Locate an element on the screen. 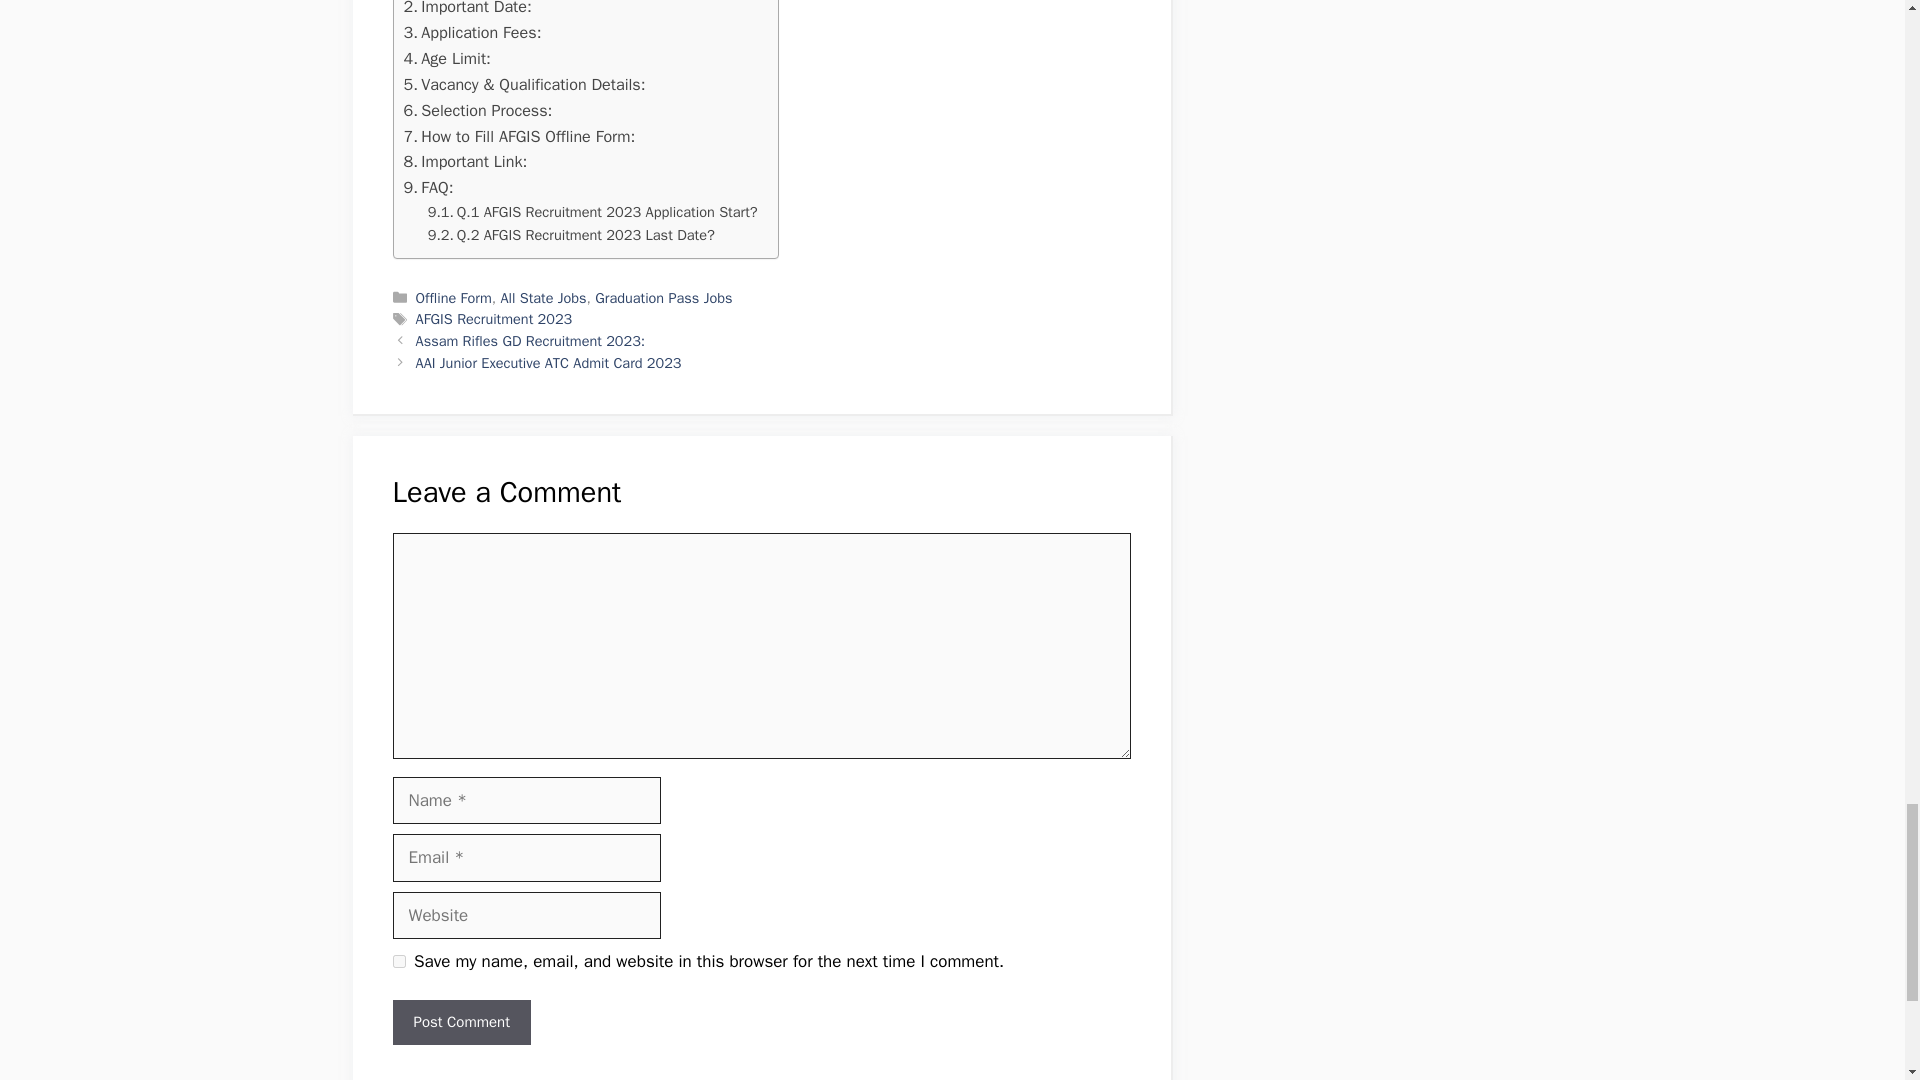 The image size is (1920, 1080). Offline Form is located at coordinates (454, 298).